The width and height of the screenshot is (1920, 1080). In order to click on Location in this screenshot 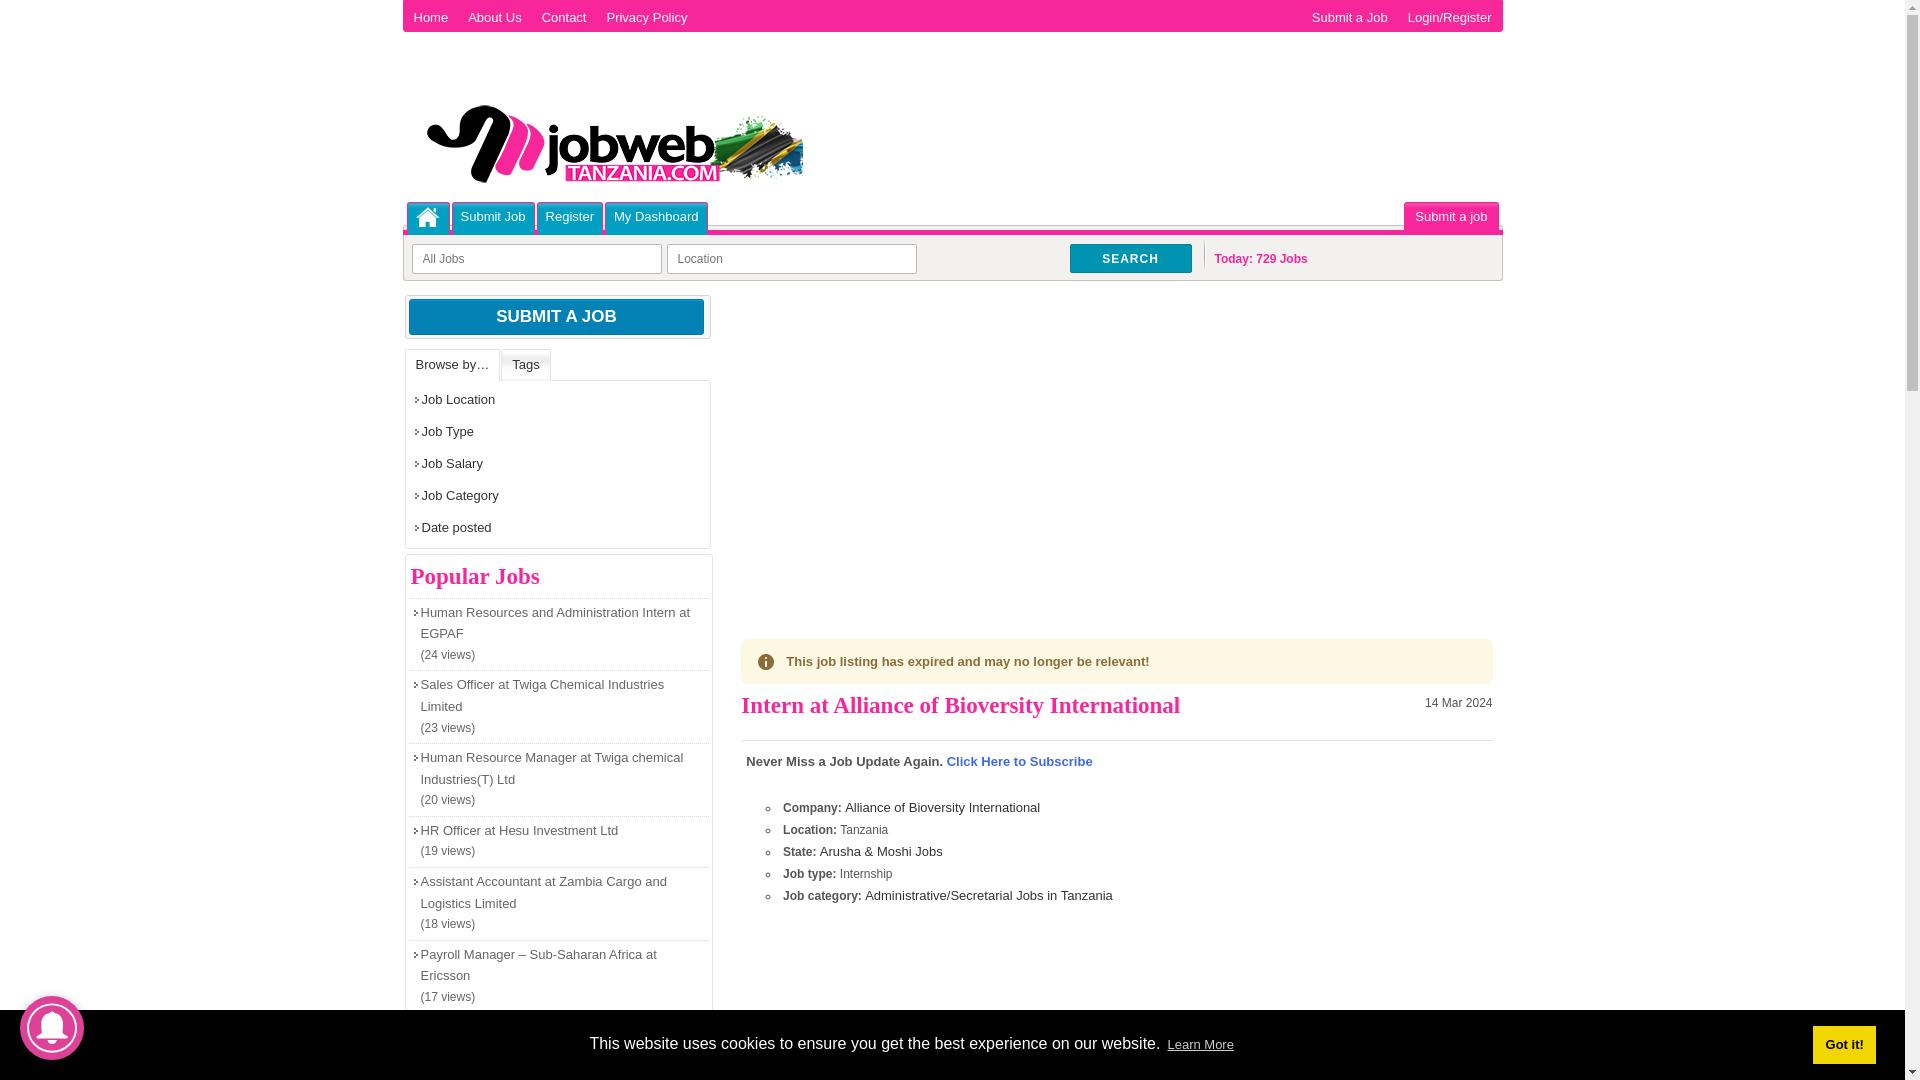, I will do `click(790, 259)`.